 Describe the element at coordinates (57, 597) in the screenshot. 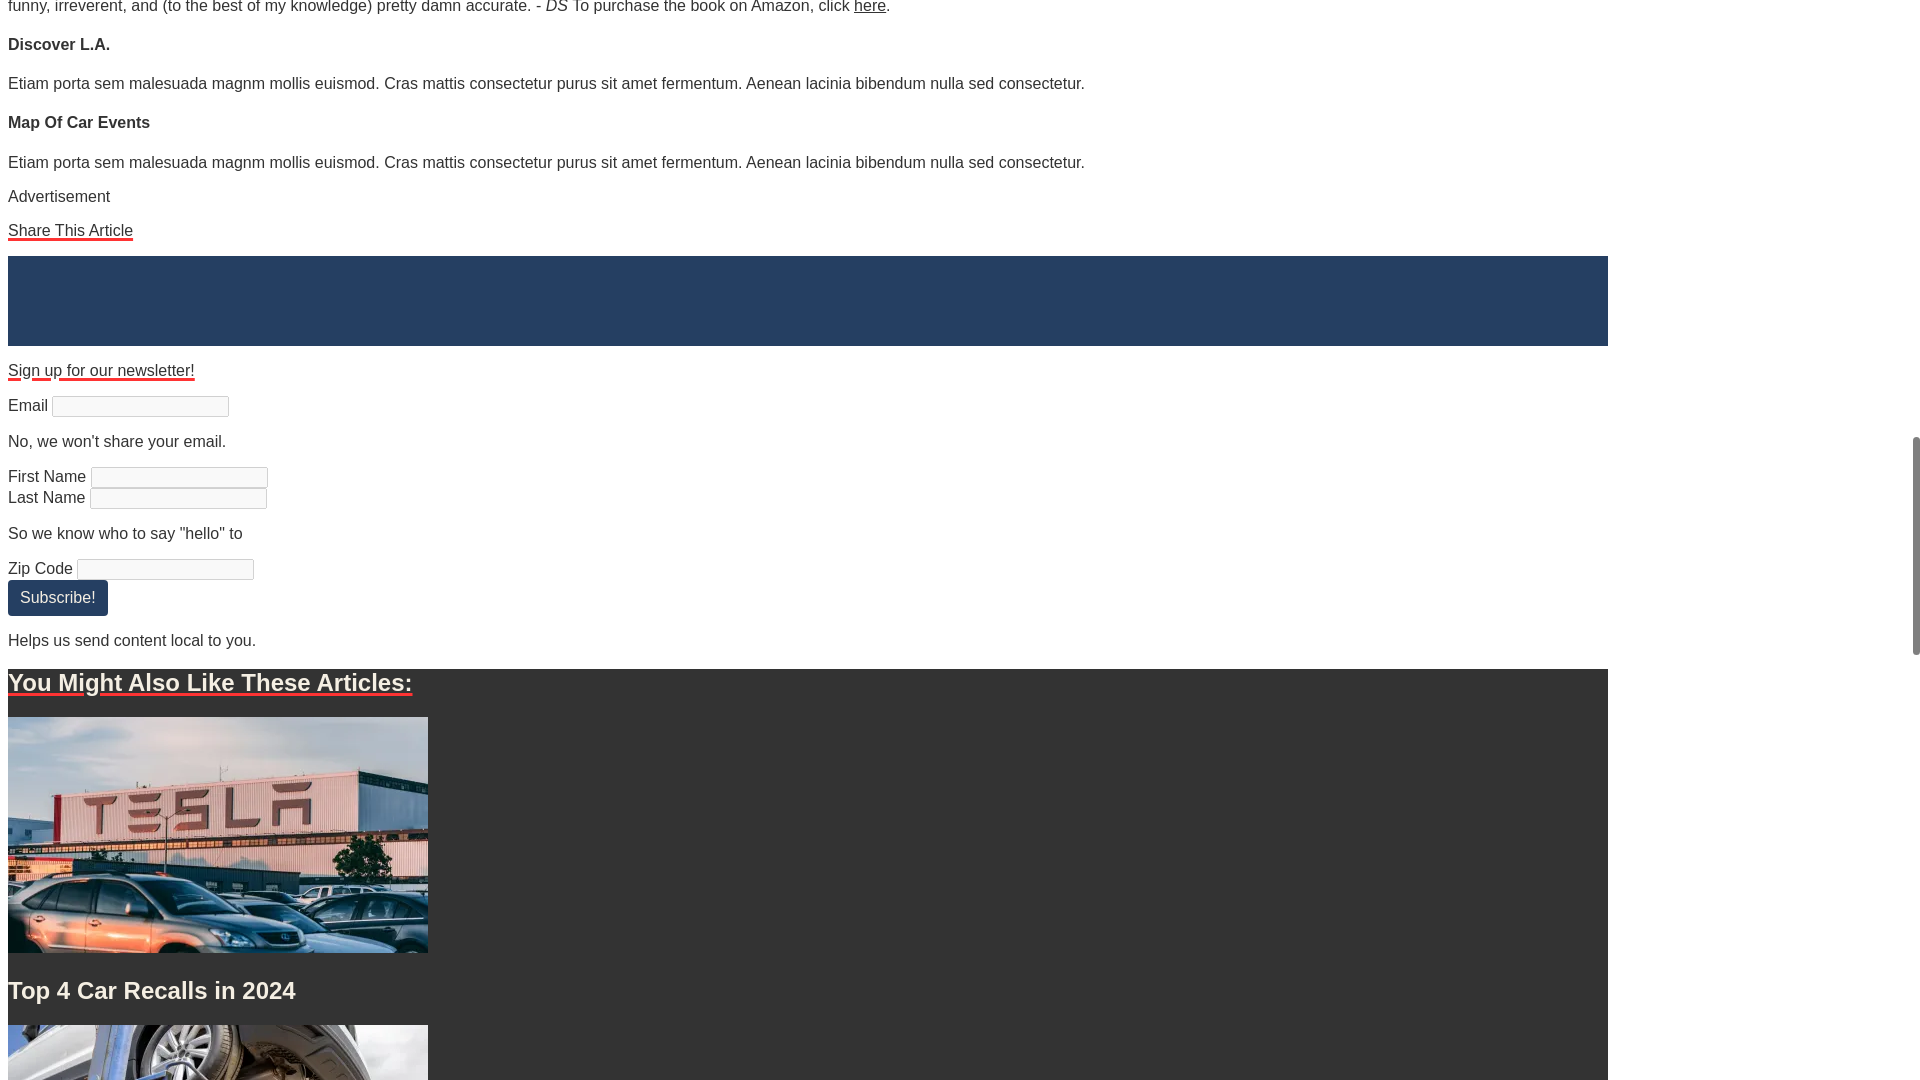

I see `Subscribe!` at that location.